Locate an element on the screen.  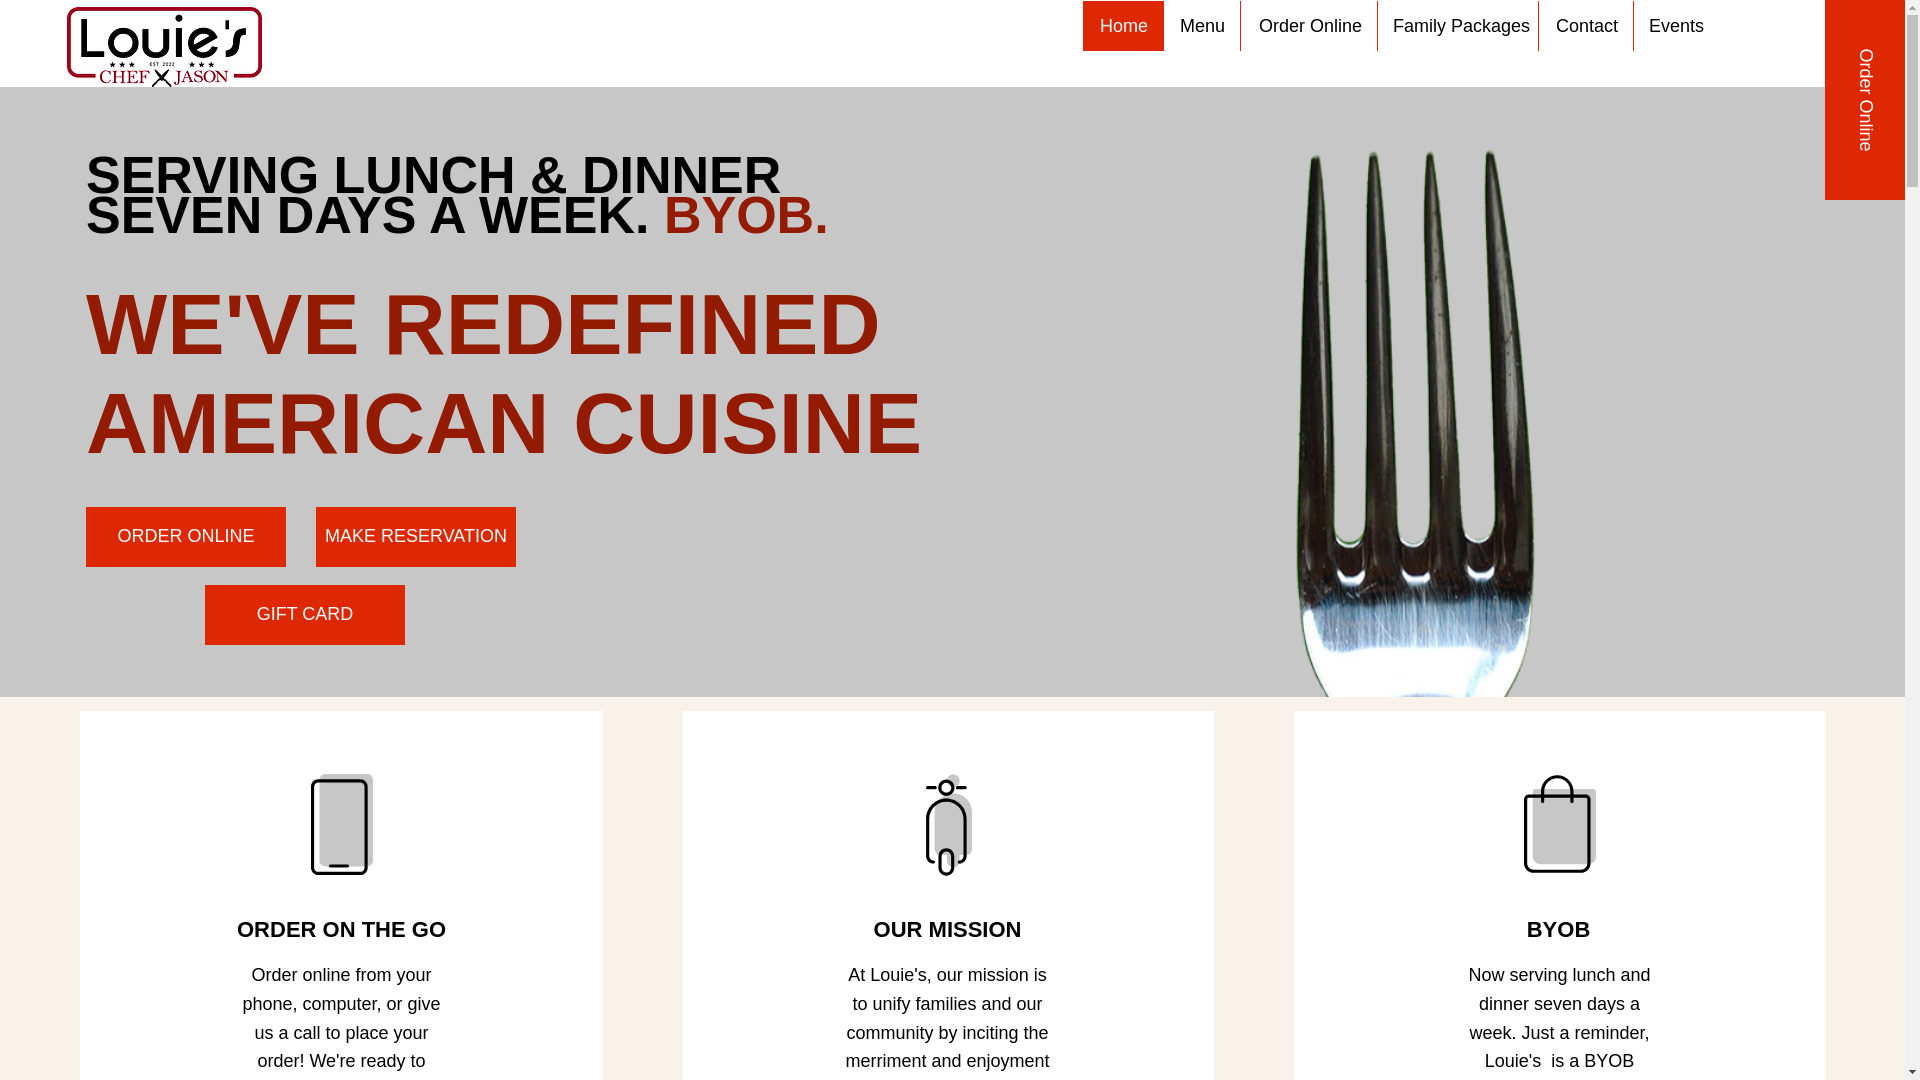
ORDER ONLINE is located at coordinates (186, 536).